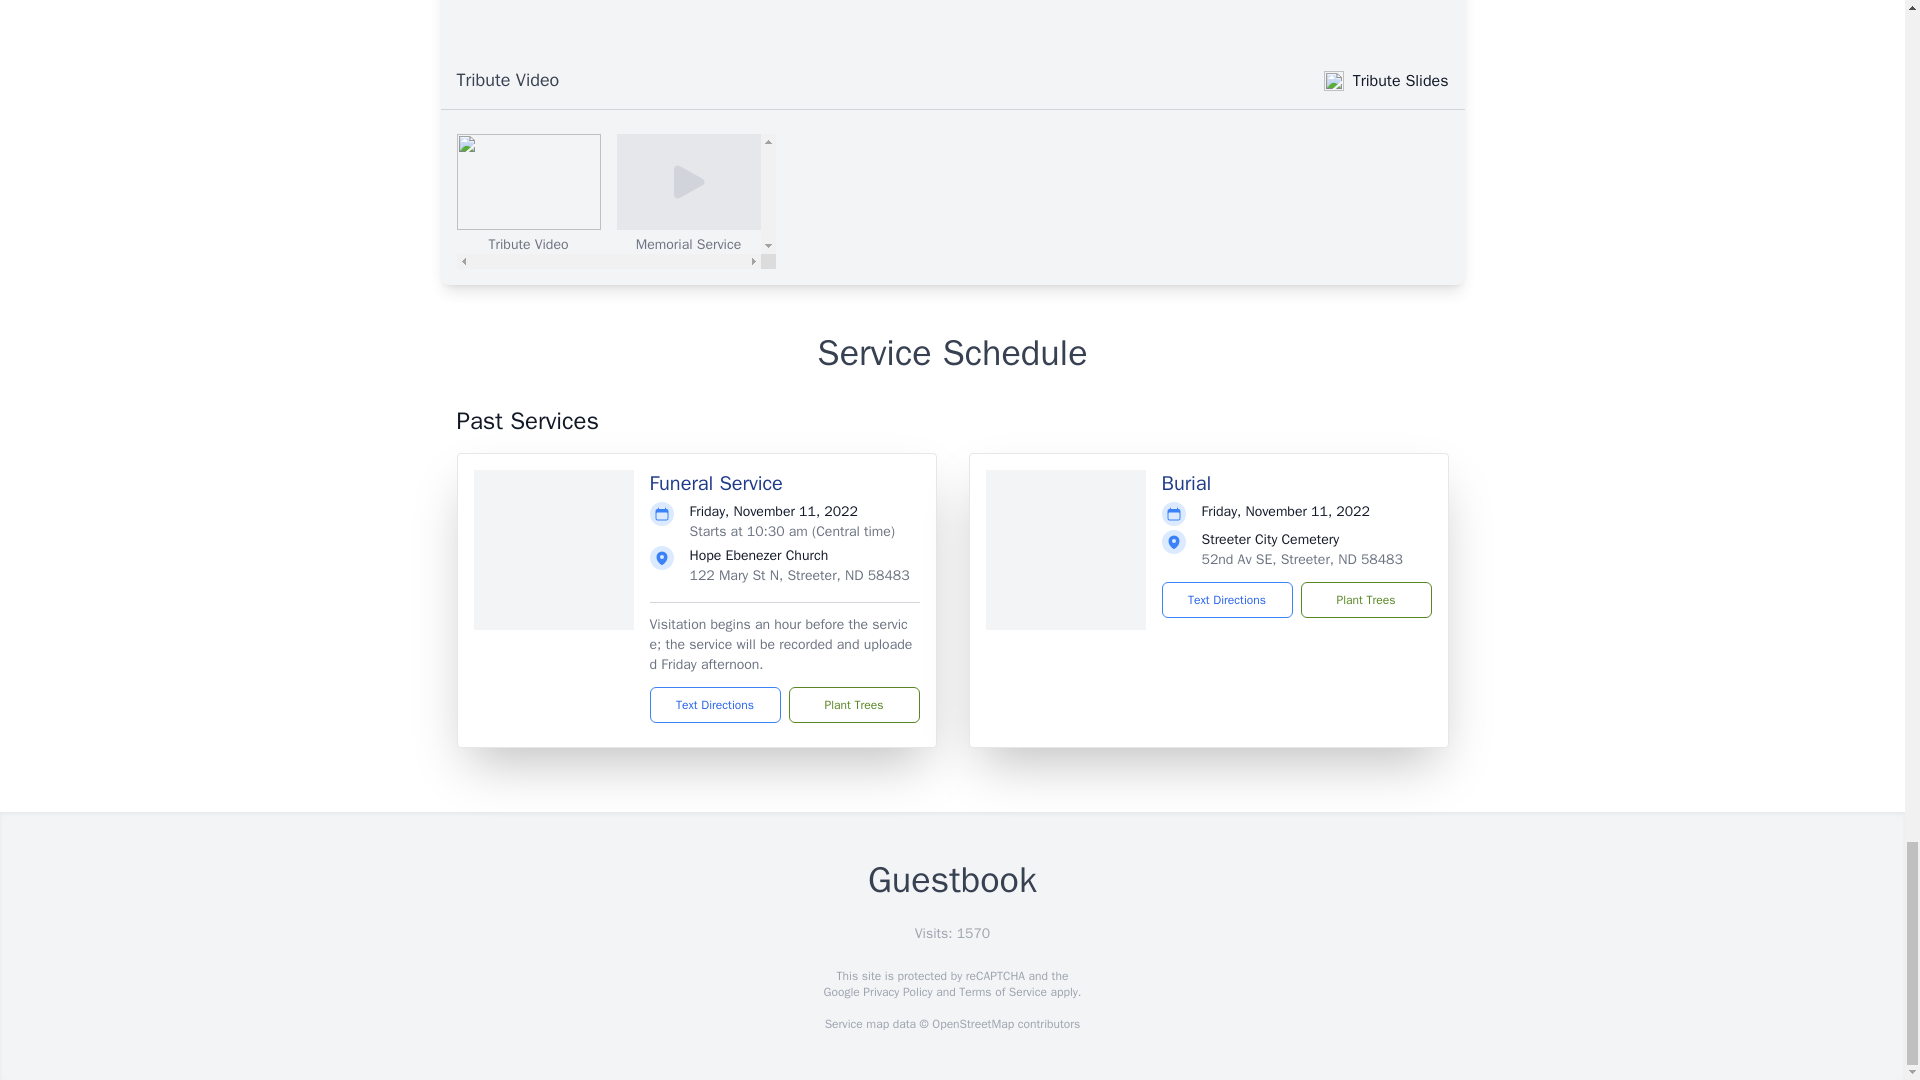 Image resolution: width=1920 pixels, height=1080 pixels. What do you see at coordinates (1364, 600) in the screenshot?
I see `Plant Trees` at bounding box center [1364, 600].